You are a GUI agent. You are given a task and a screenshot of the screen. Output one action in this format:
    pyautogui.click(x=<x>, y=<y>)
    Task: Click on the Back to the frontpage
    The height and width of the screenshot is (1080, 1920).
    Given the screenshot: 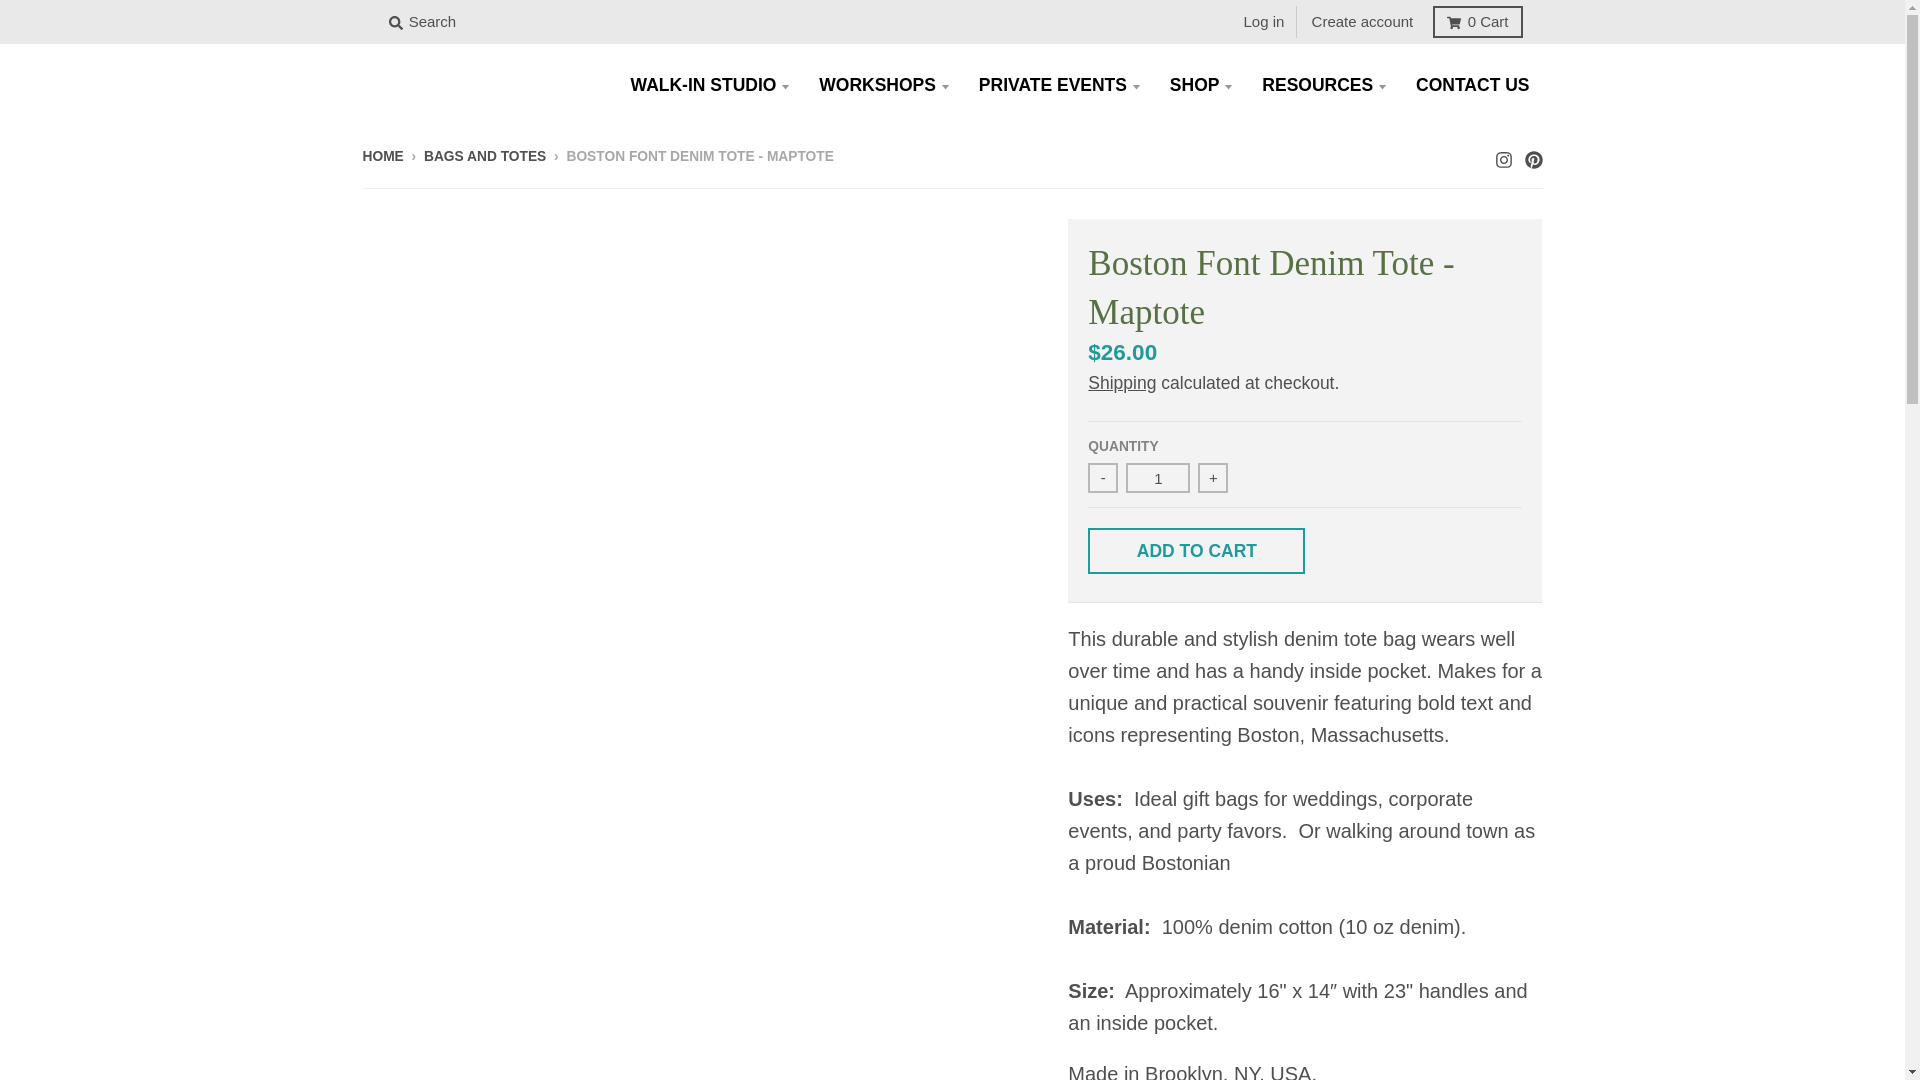 What is the action you would take?
    pyautogui.click(x=382, y=156)
    